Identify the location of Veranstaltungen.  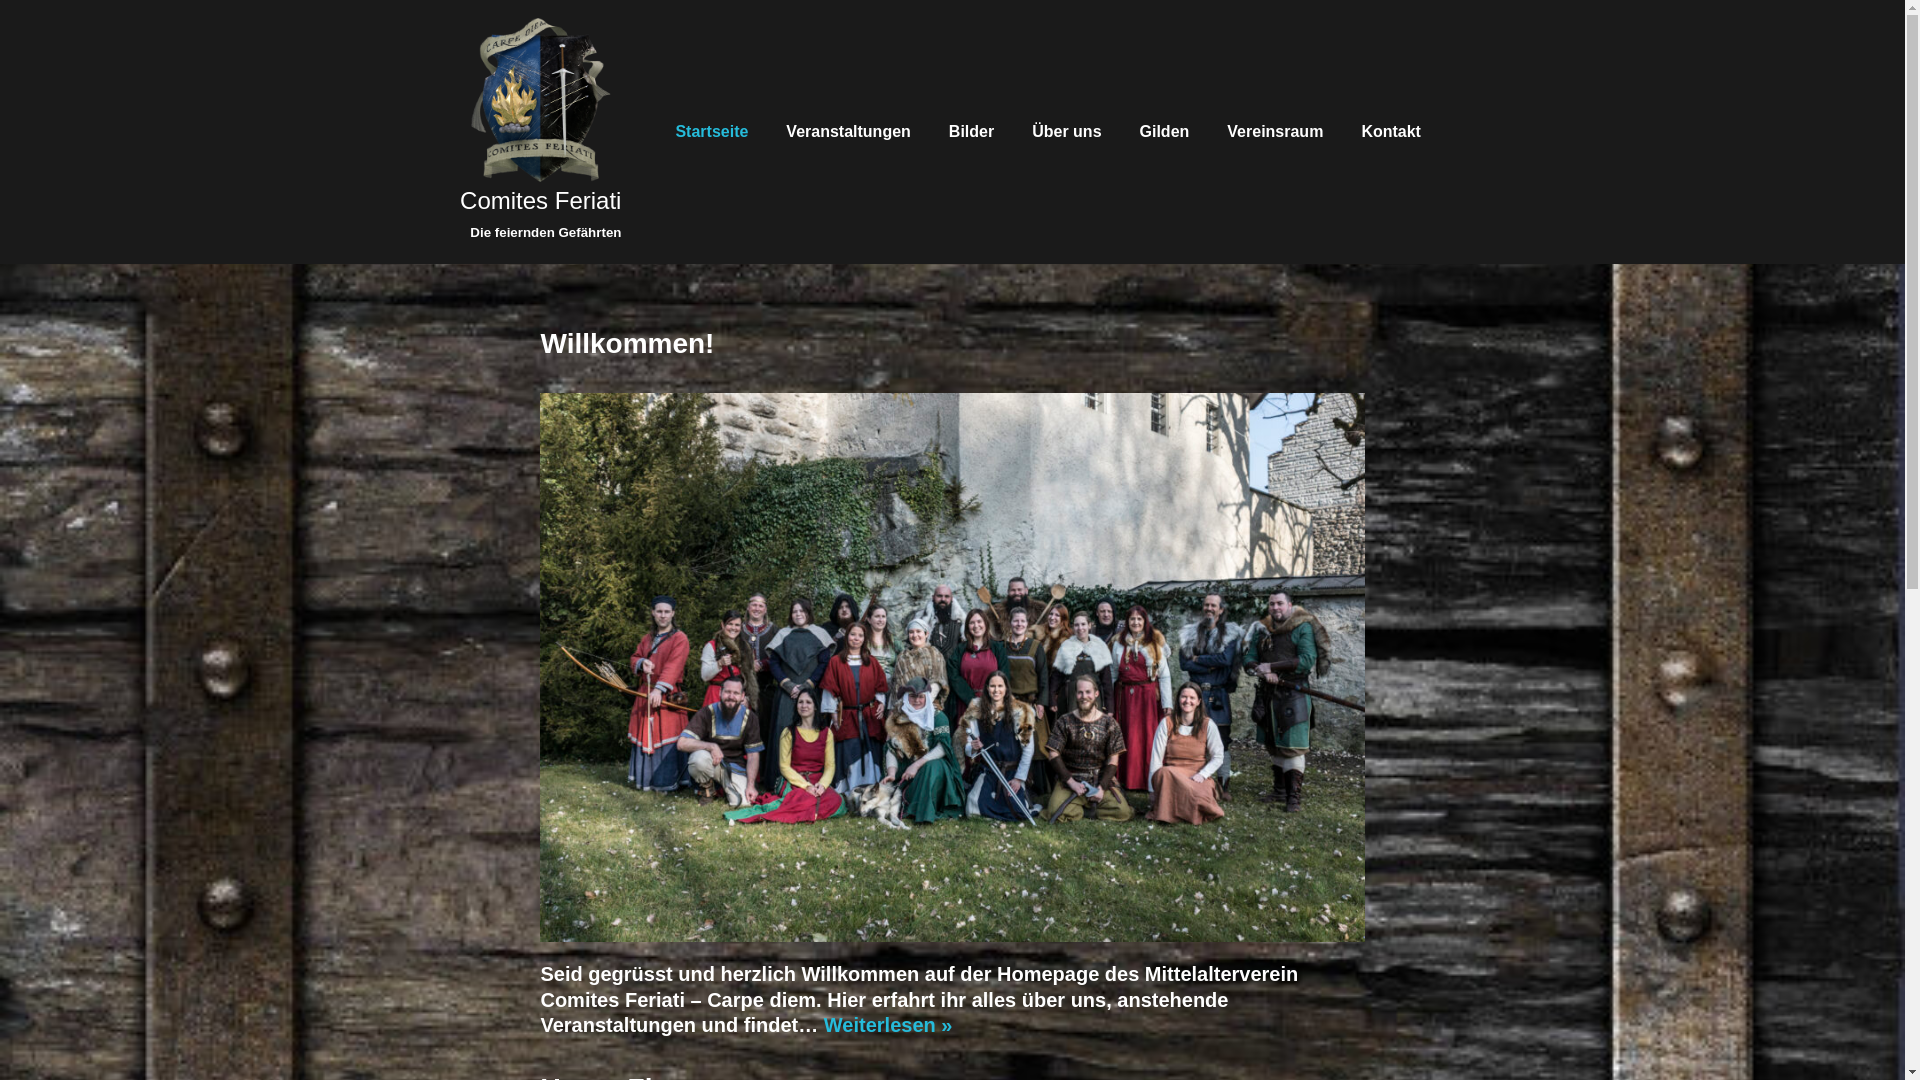
(848, 132).